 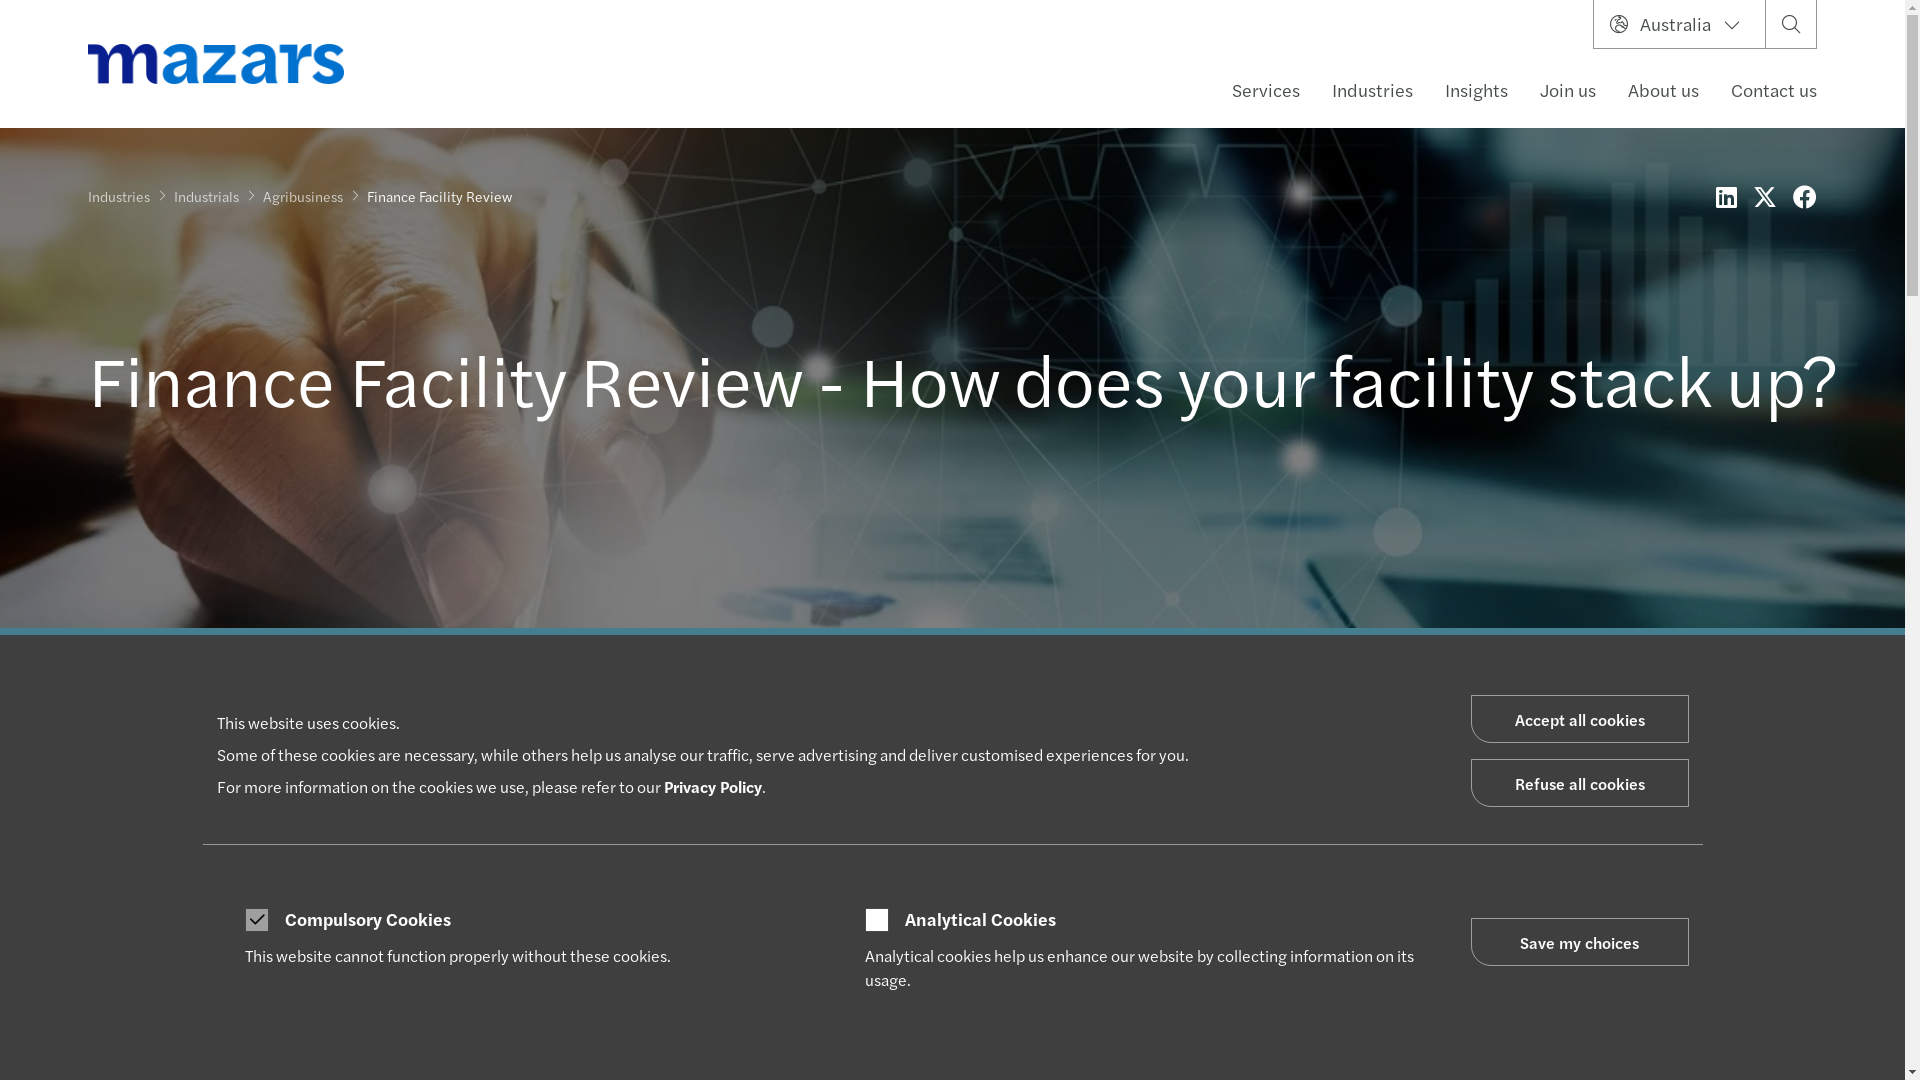 What do you see at coordinates (1266, 90) in the screenshot?
I see `Services` at bounding box center [1266, 90].